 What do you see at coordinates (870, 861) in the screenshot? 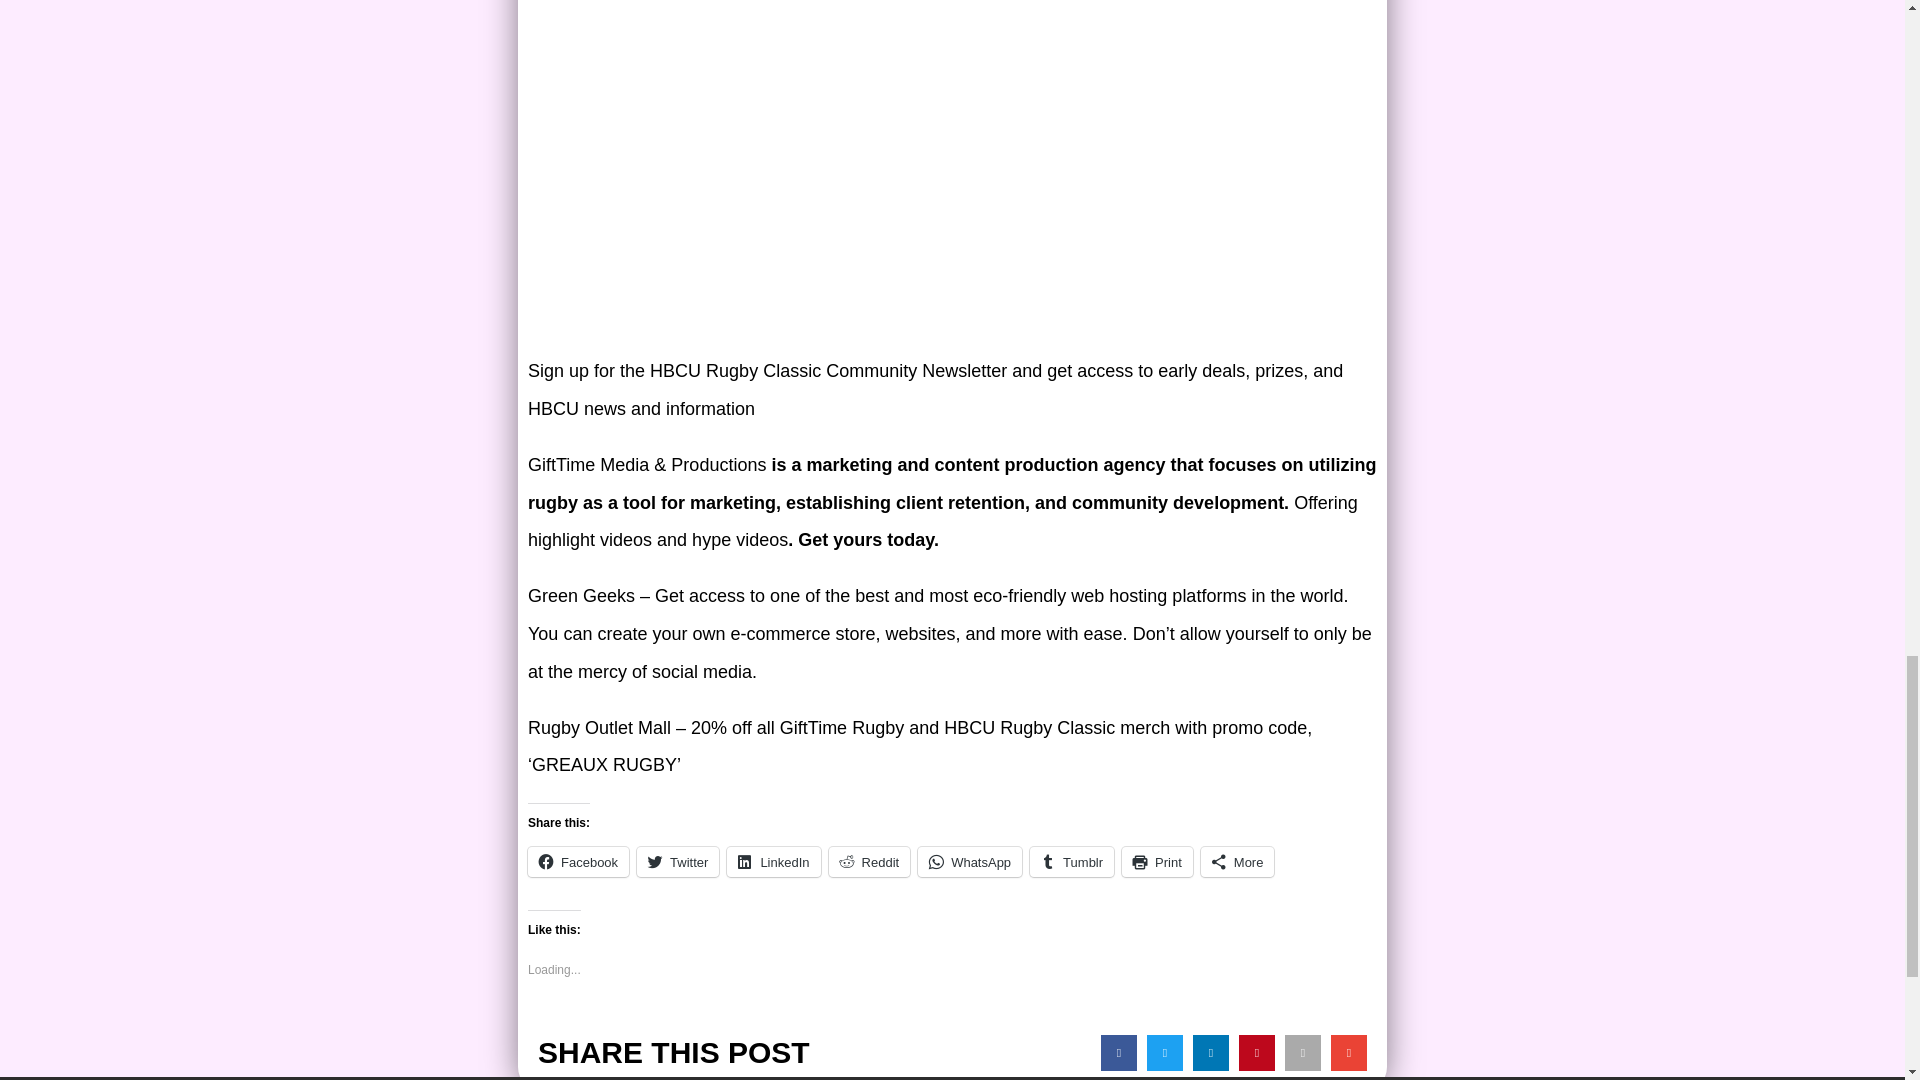
I see `Click to share on Reddit` at bounding box center [870, 861].